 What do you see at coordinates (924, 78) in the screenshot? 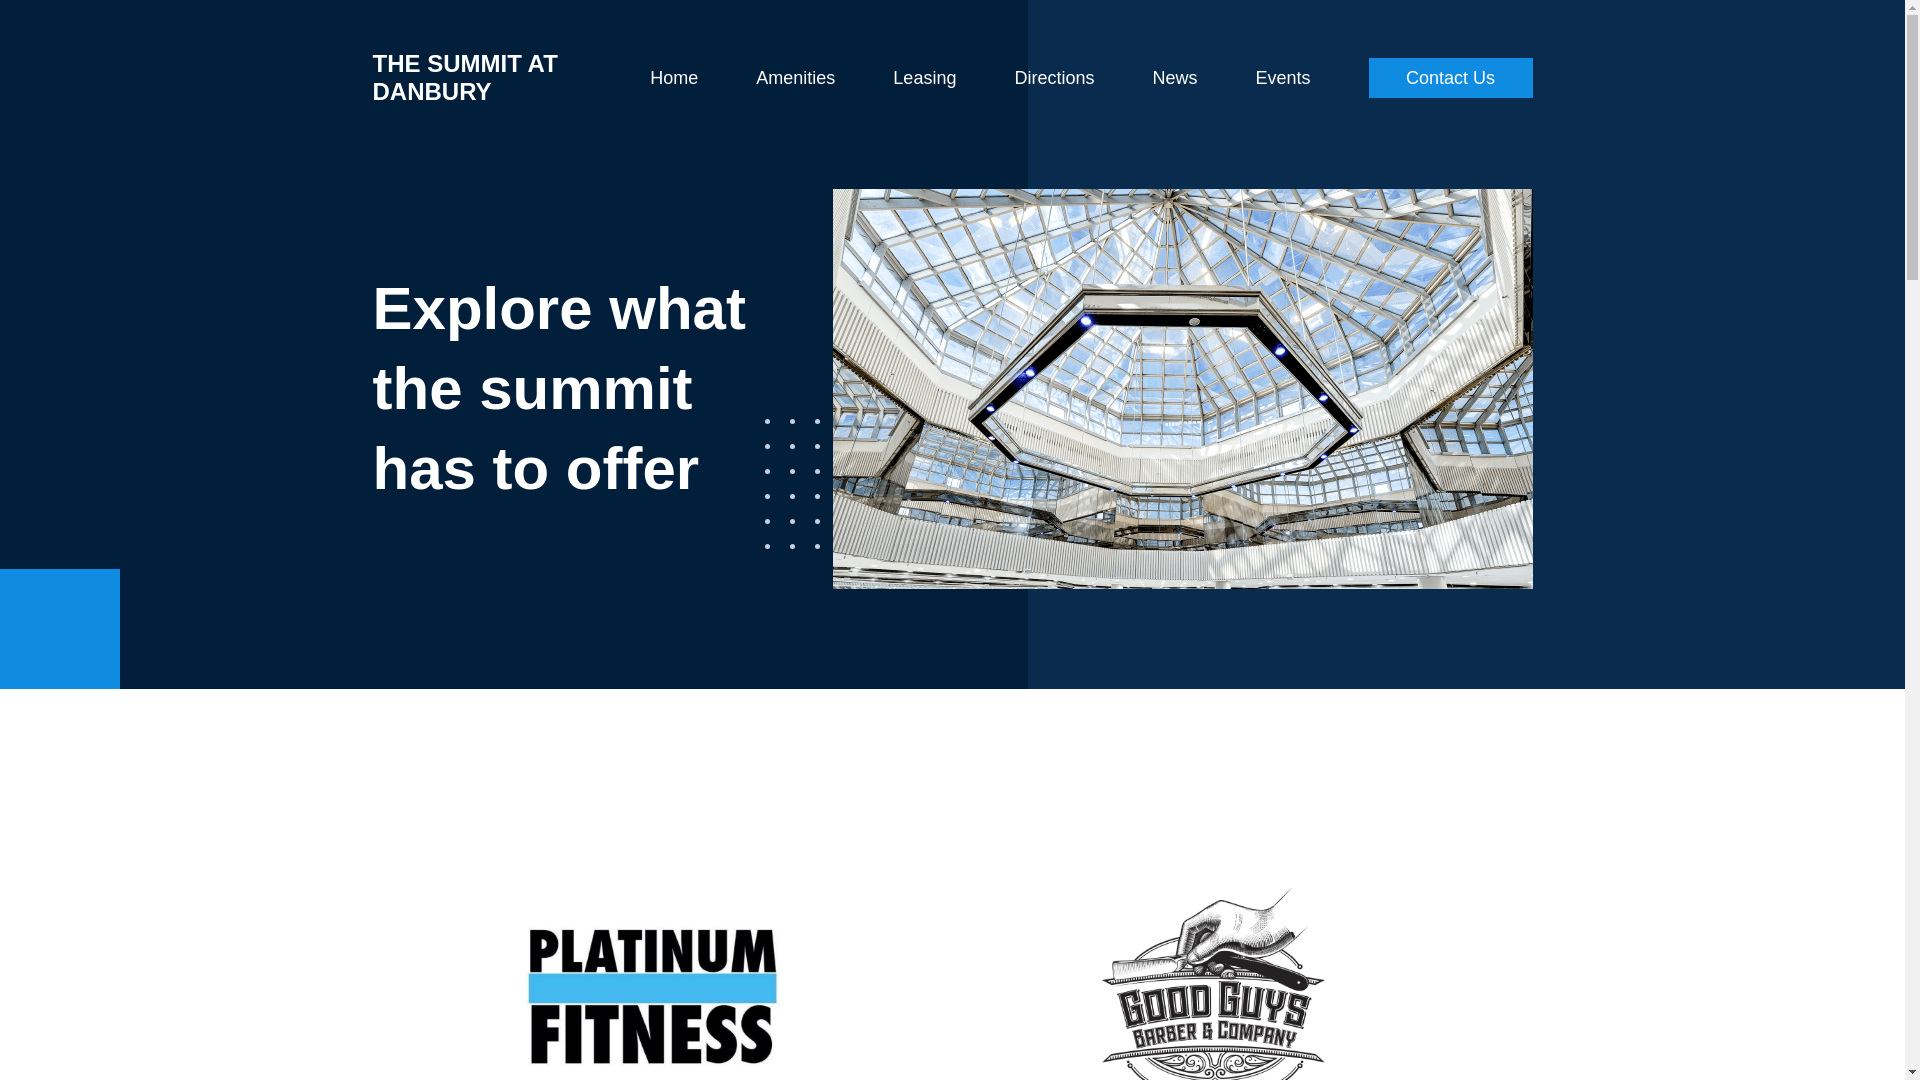
I see `Leasing` at bounding box center [924, 78].